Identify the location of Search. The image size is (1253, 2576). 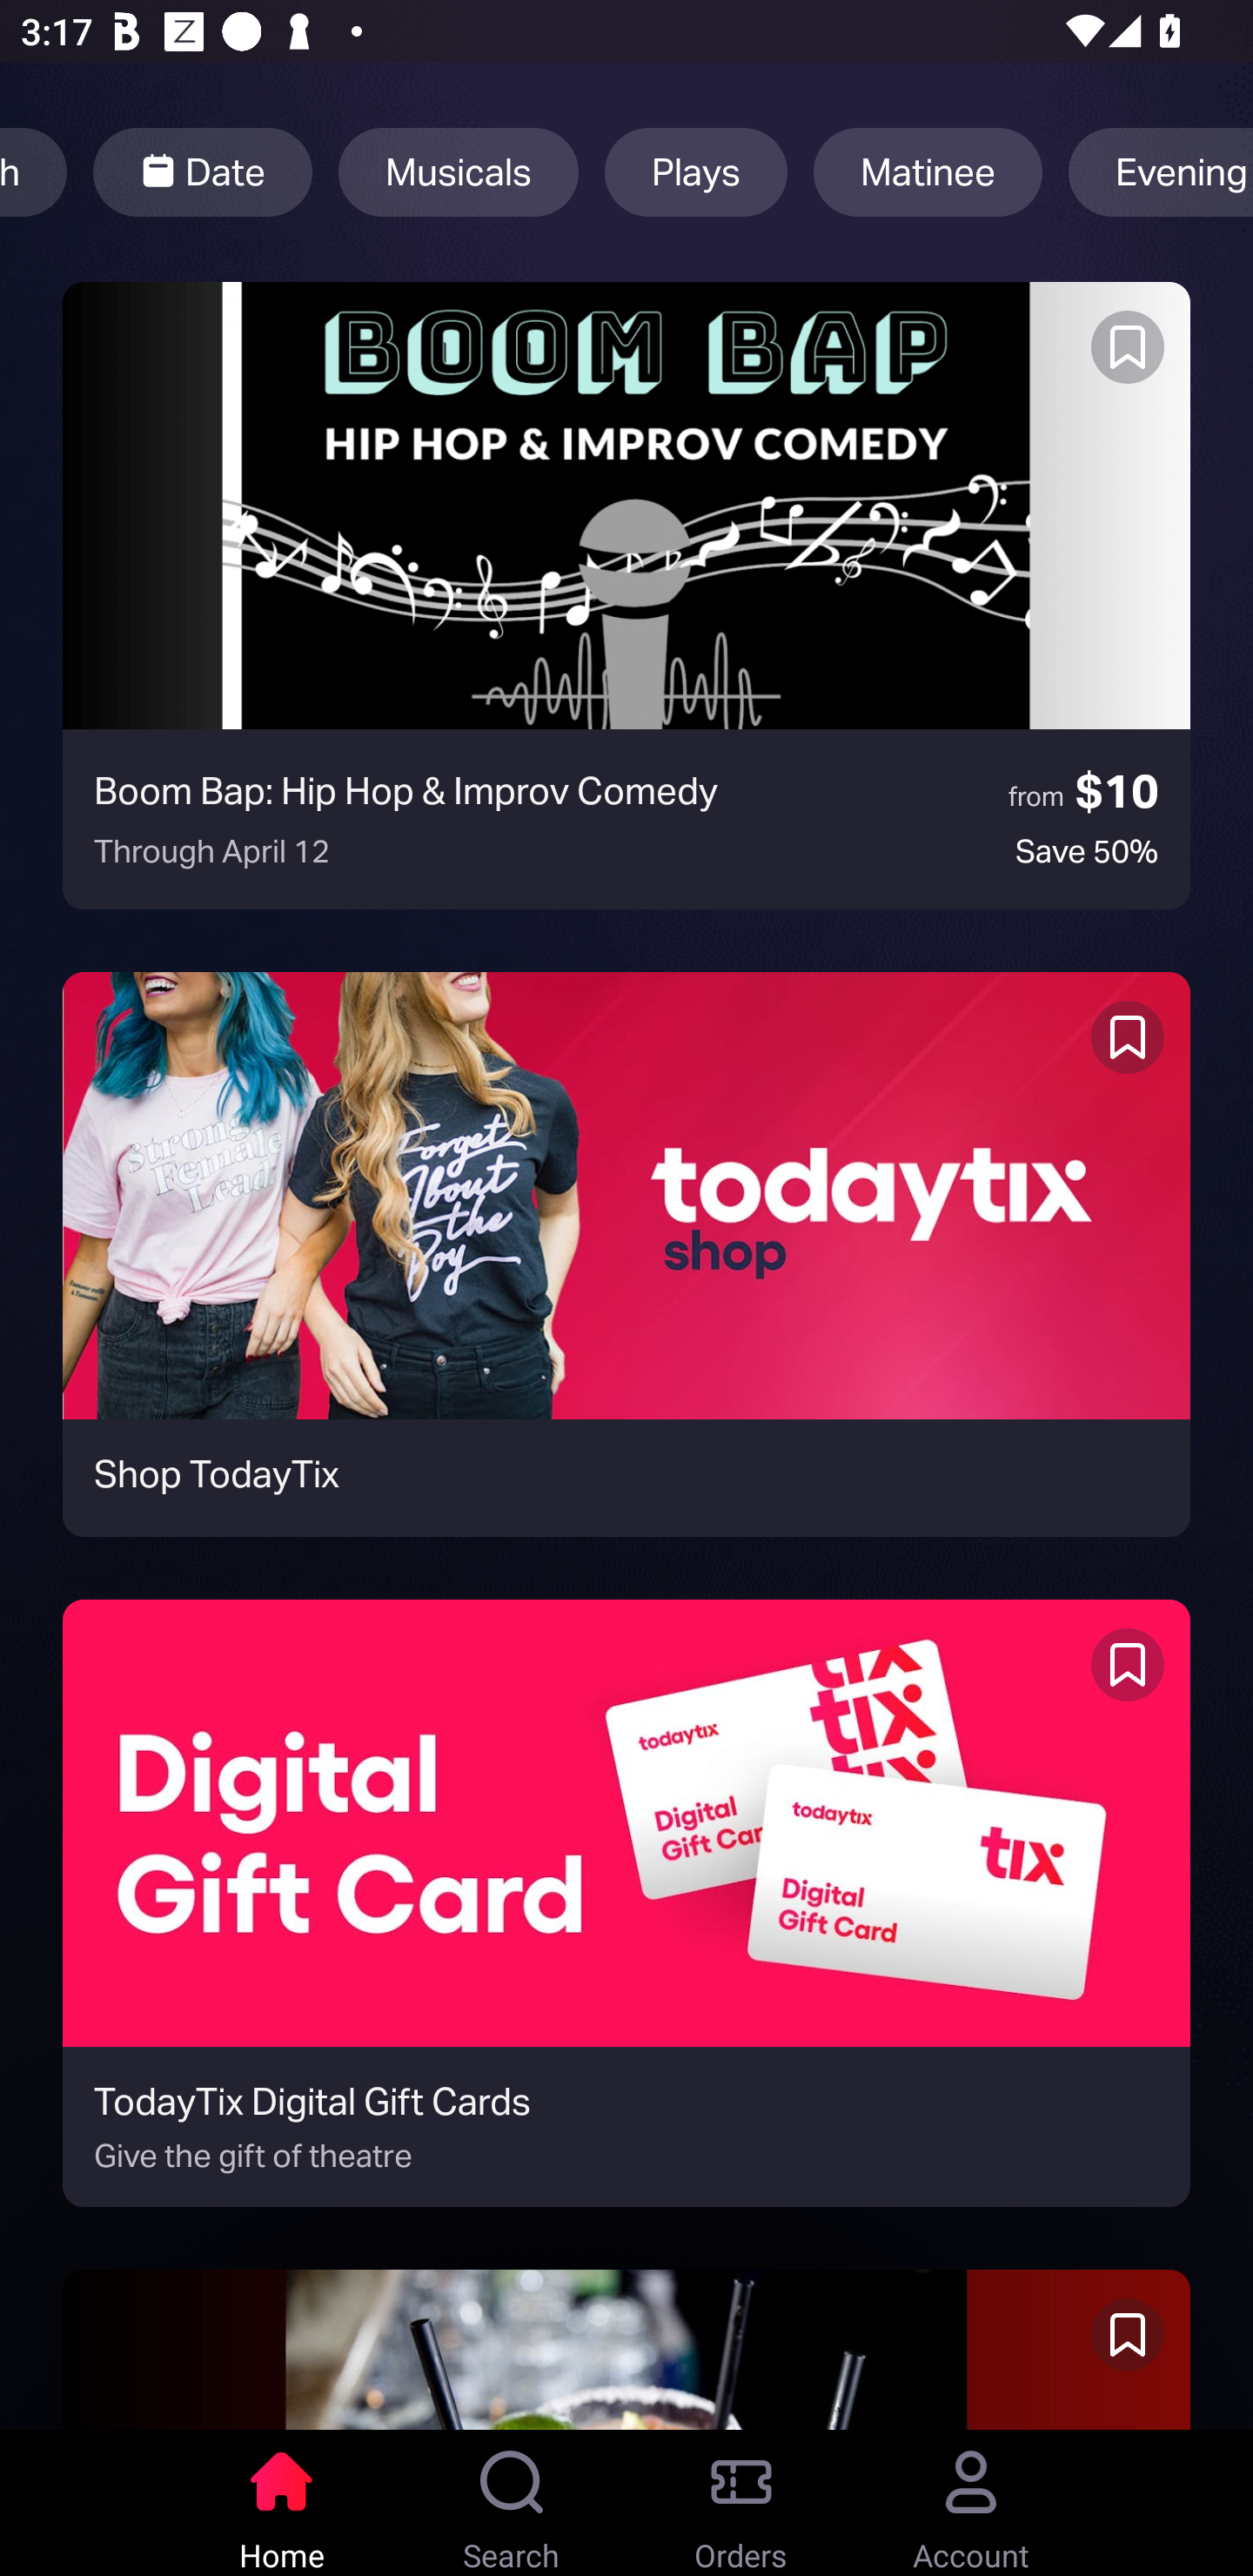
(512, 2503).